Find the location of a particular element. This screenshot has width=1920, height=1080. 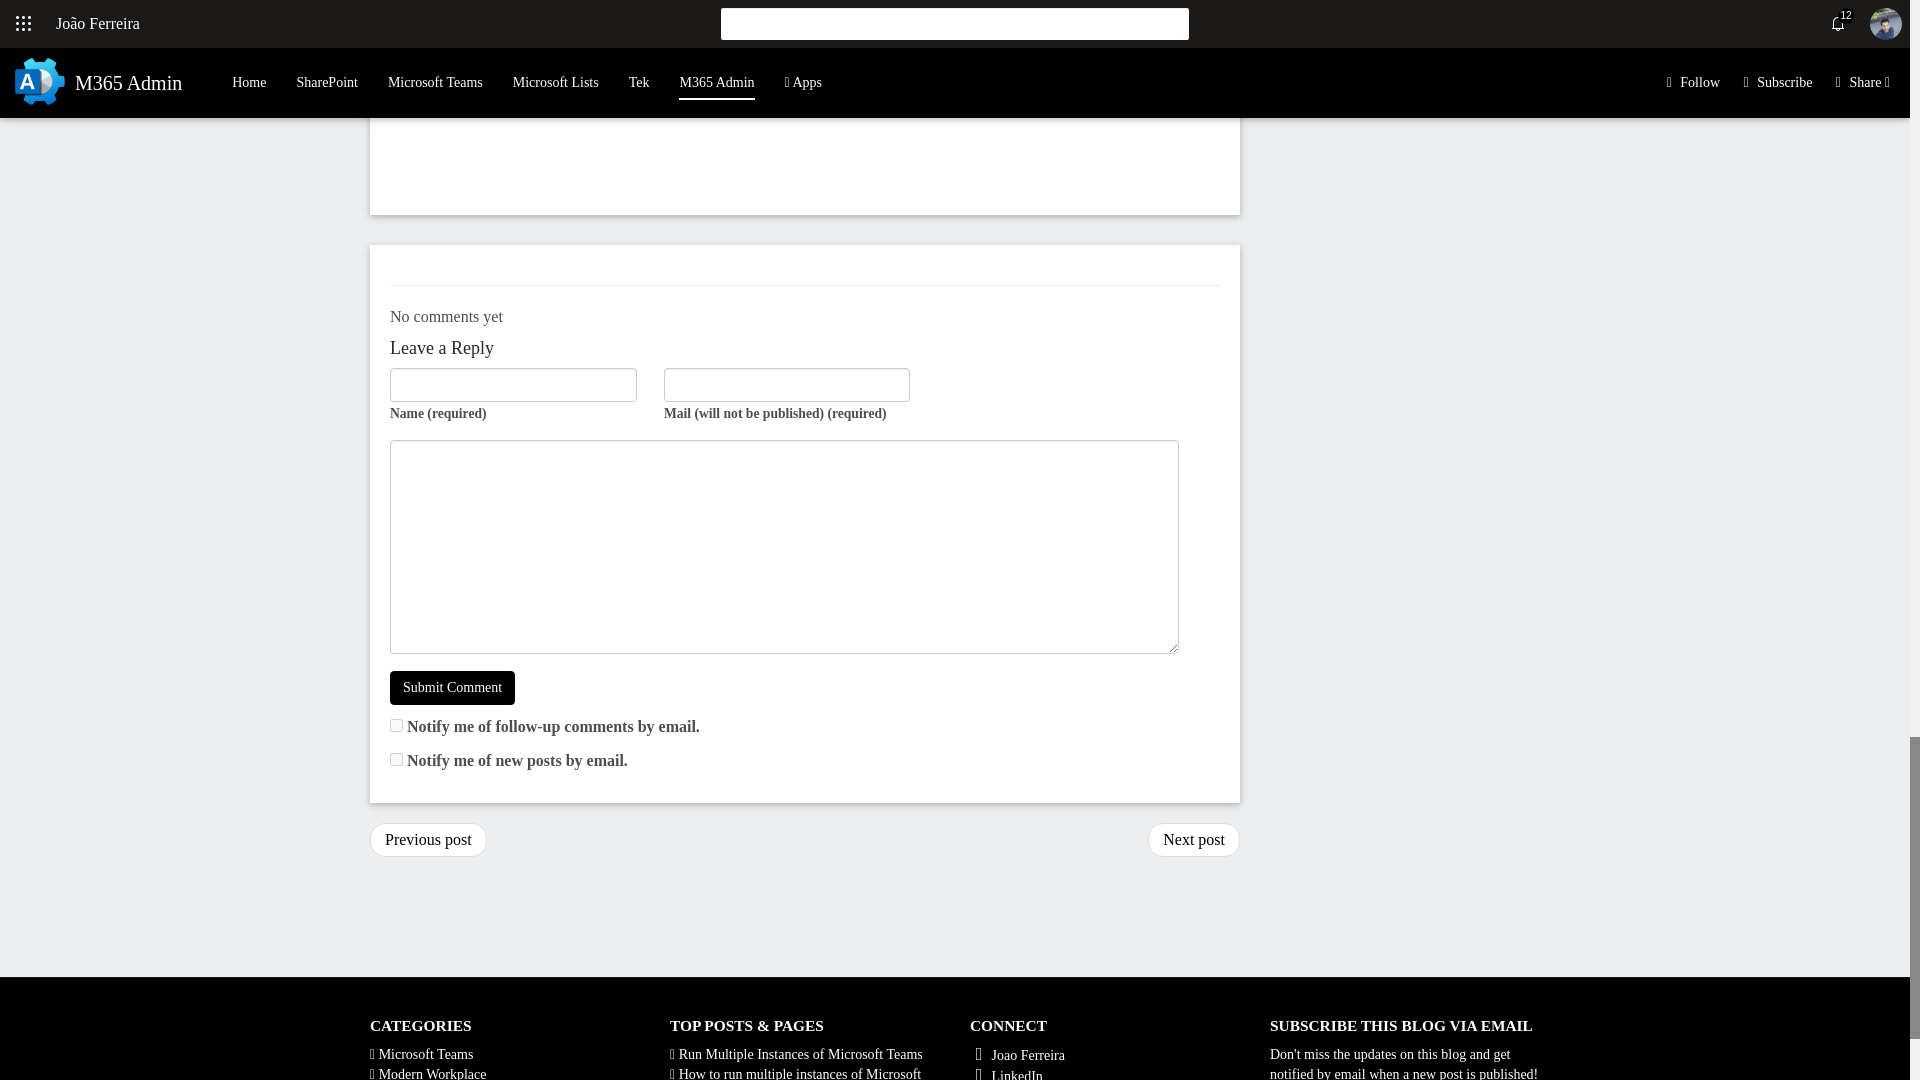

The new Exchange admin center general availability is located at coordinates (428, 840).